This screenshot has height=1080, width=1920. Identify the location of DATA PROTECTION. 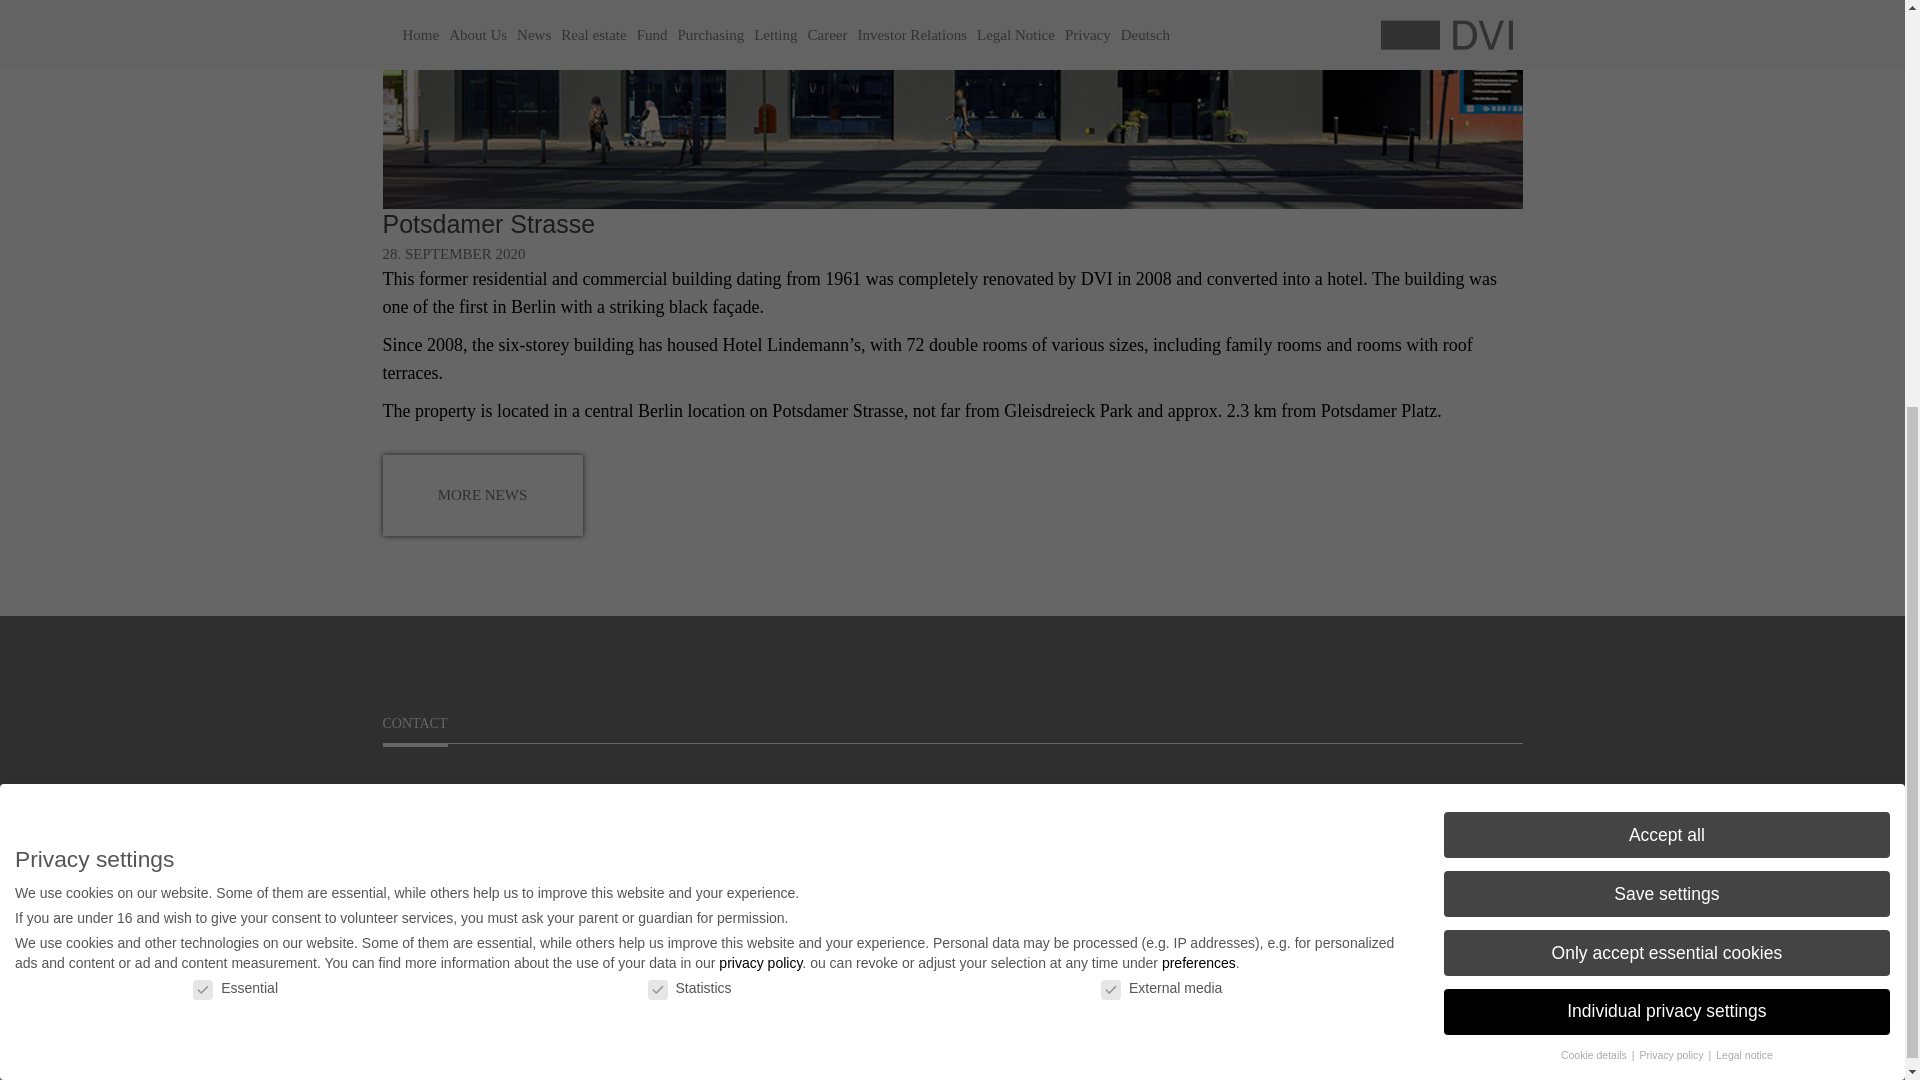
(1292, 874).